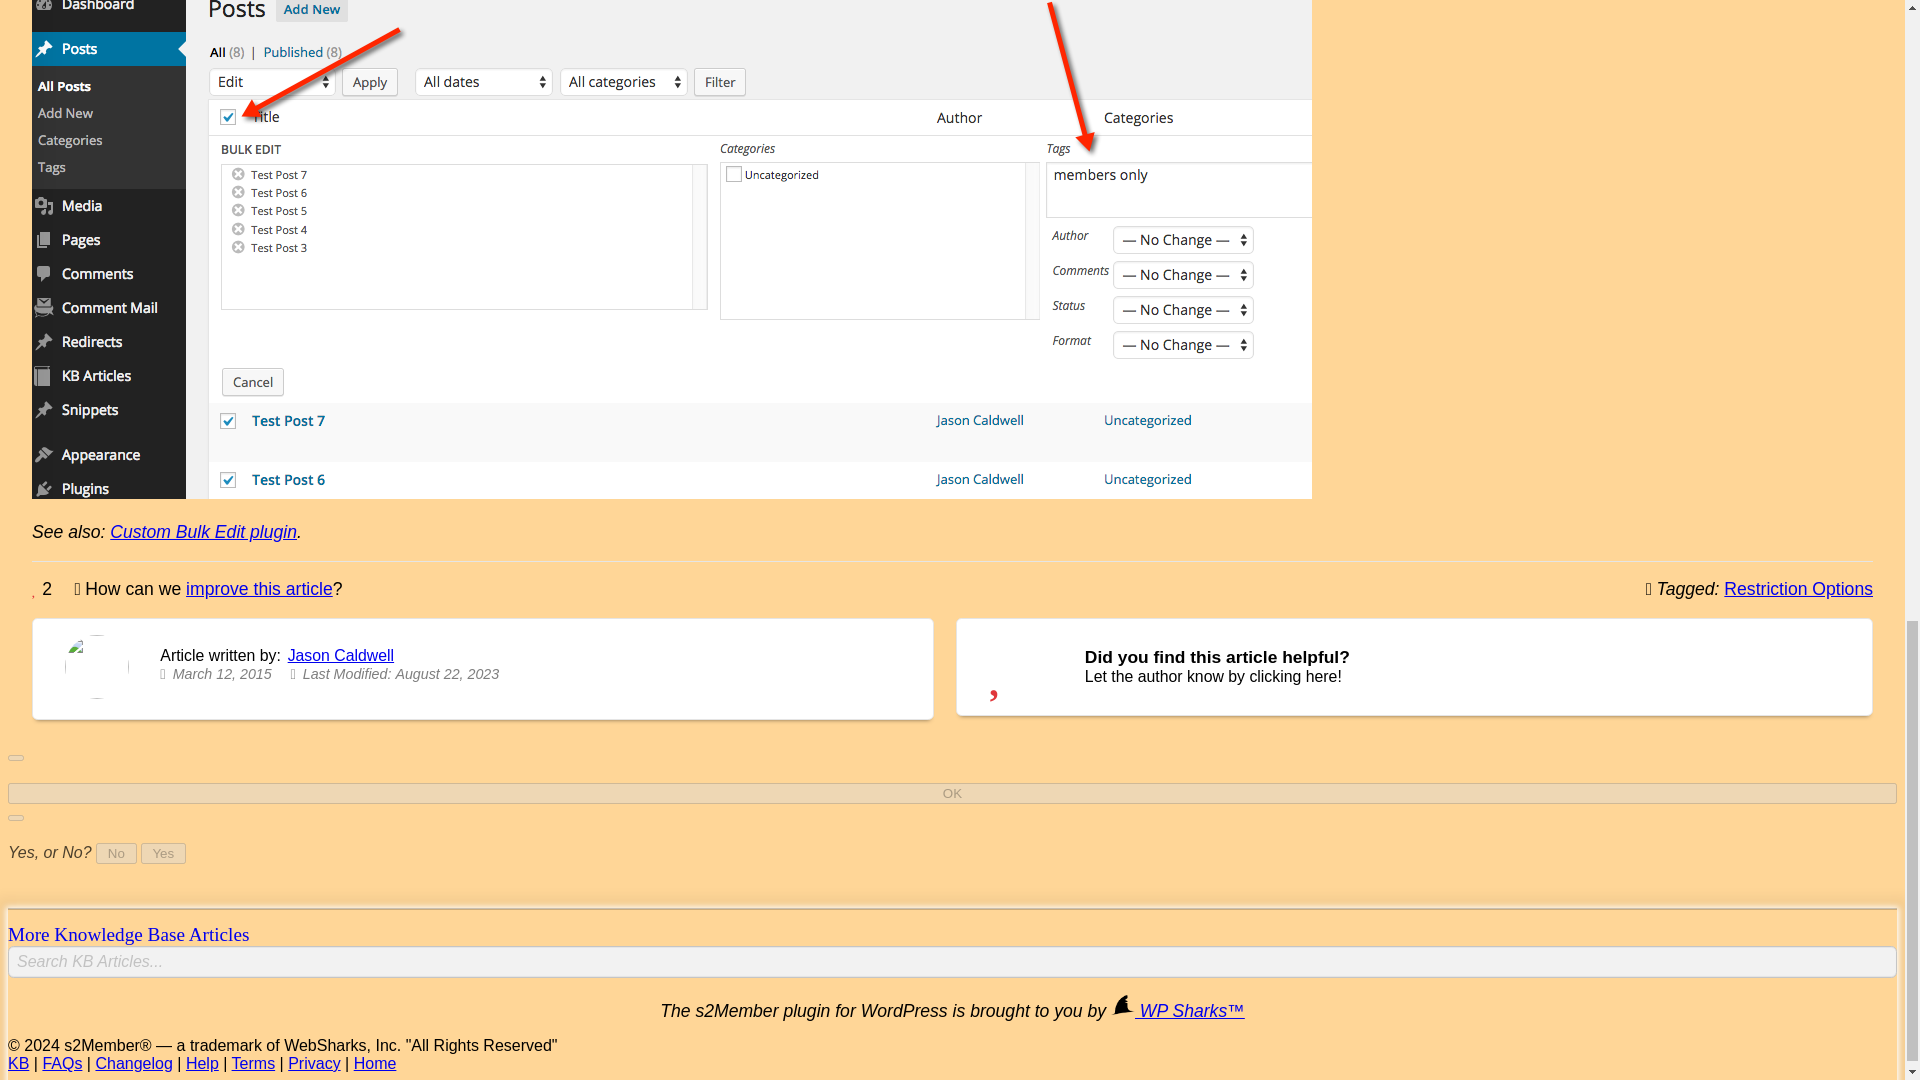 The width and height of the screenshot is (1920, 1080). What do you see at coordinates (203, 532) in the screenshot?
I see `Custom Bulk Edit plugin` at bounding box center [203, 532].